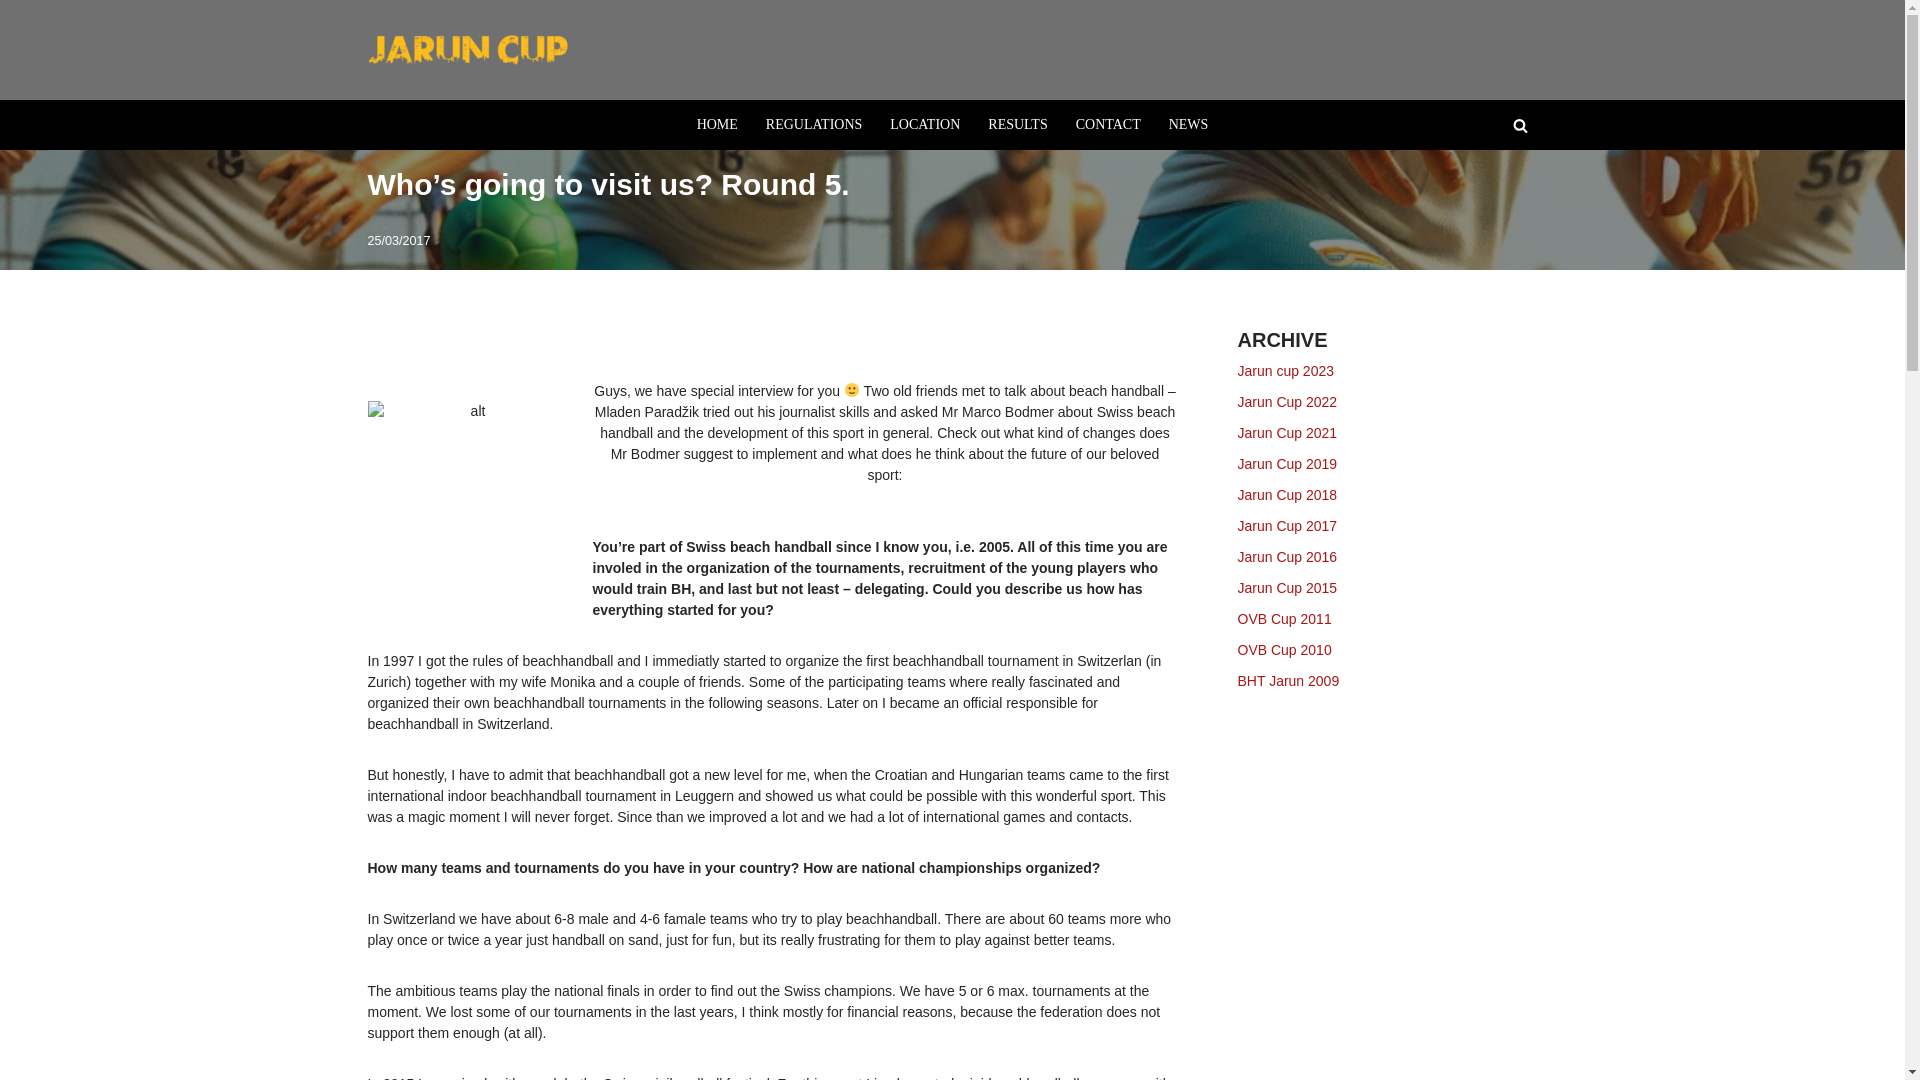 The image size is (1920, 1080). Describe the element at coordinates (1288, 432) in the screenshot. I see `Jarun Cup 2021` at that location.